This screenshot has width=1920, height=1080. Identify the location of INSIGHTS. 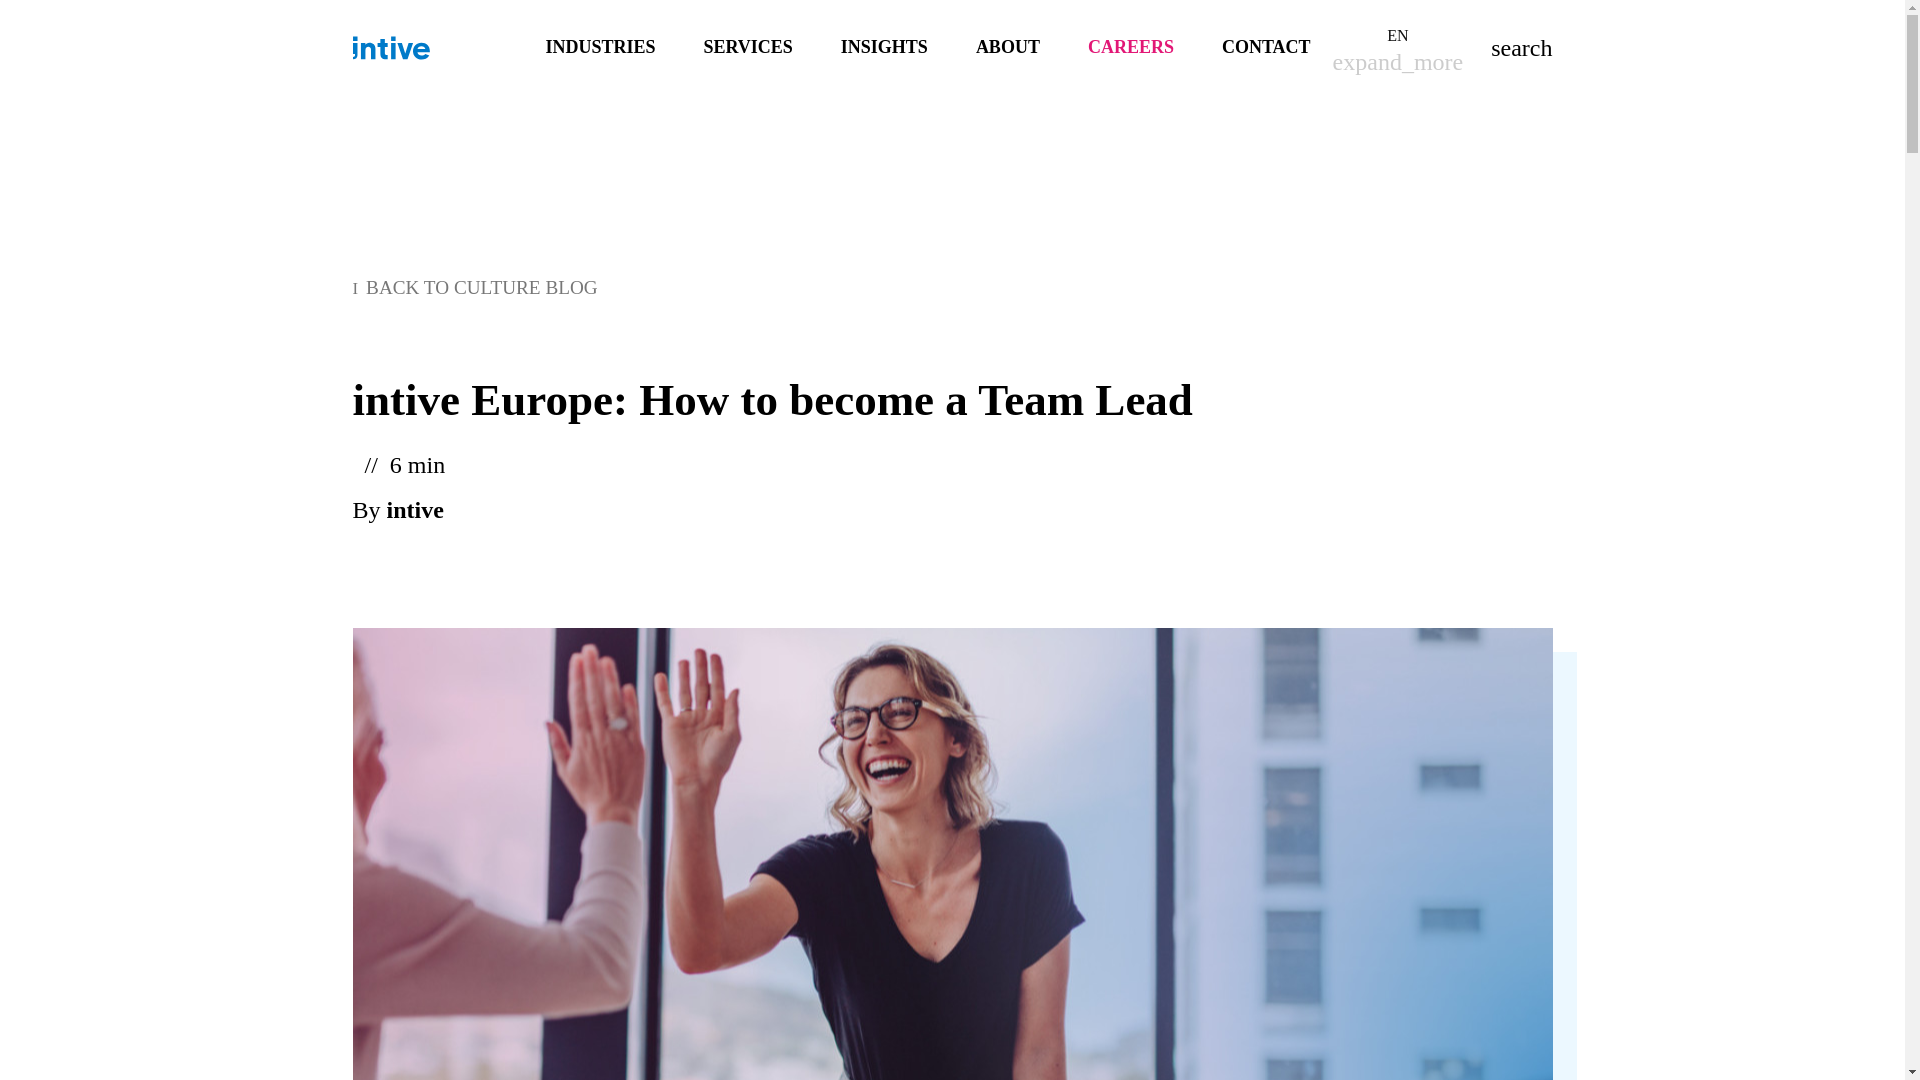
(884, 48).